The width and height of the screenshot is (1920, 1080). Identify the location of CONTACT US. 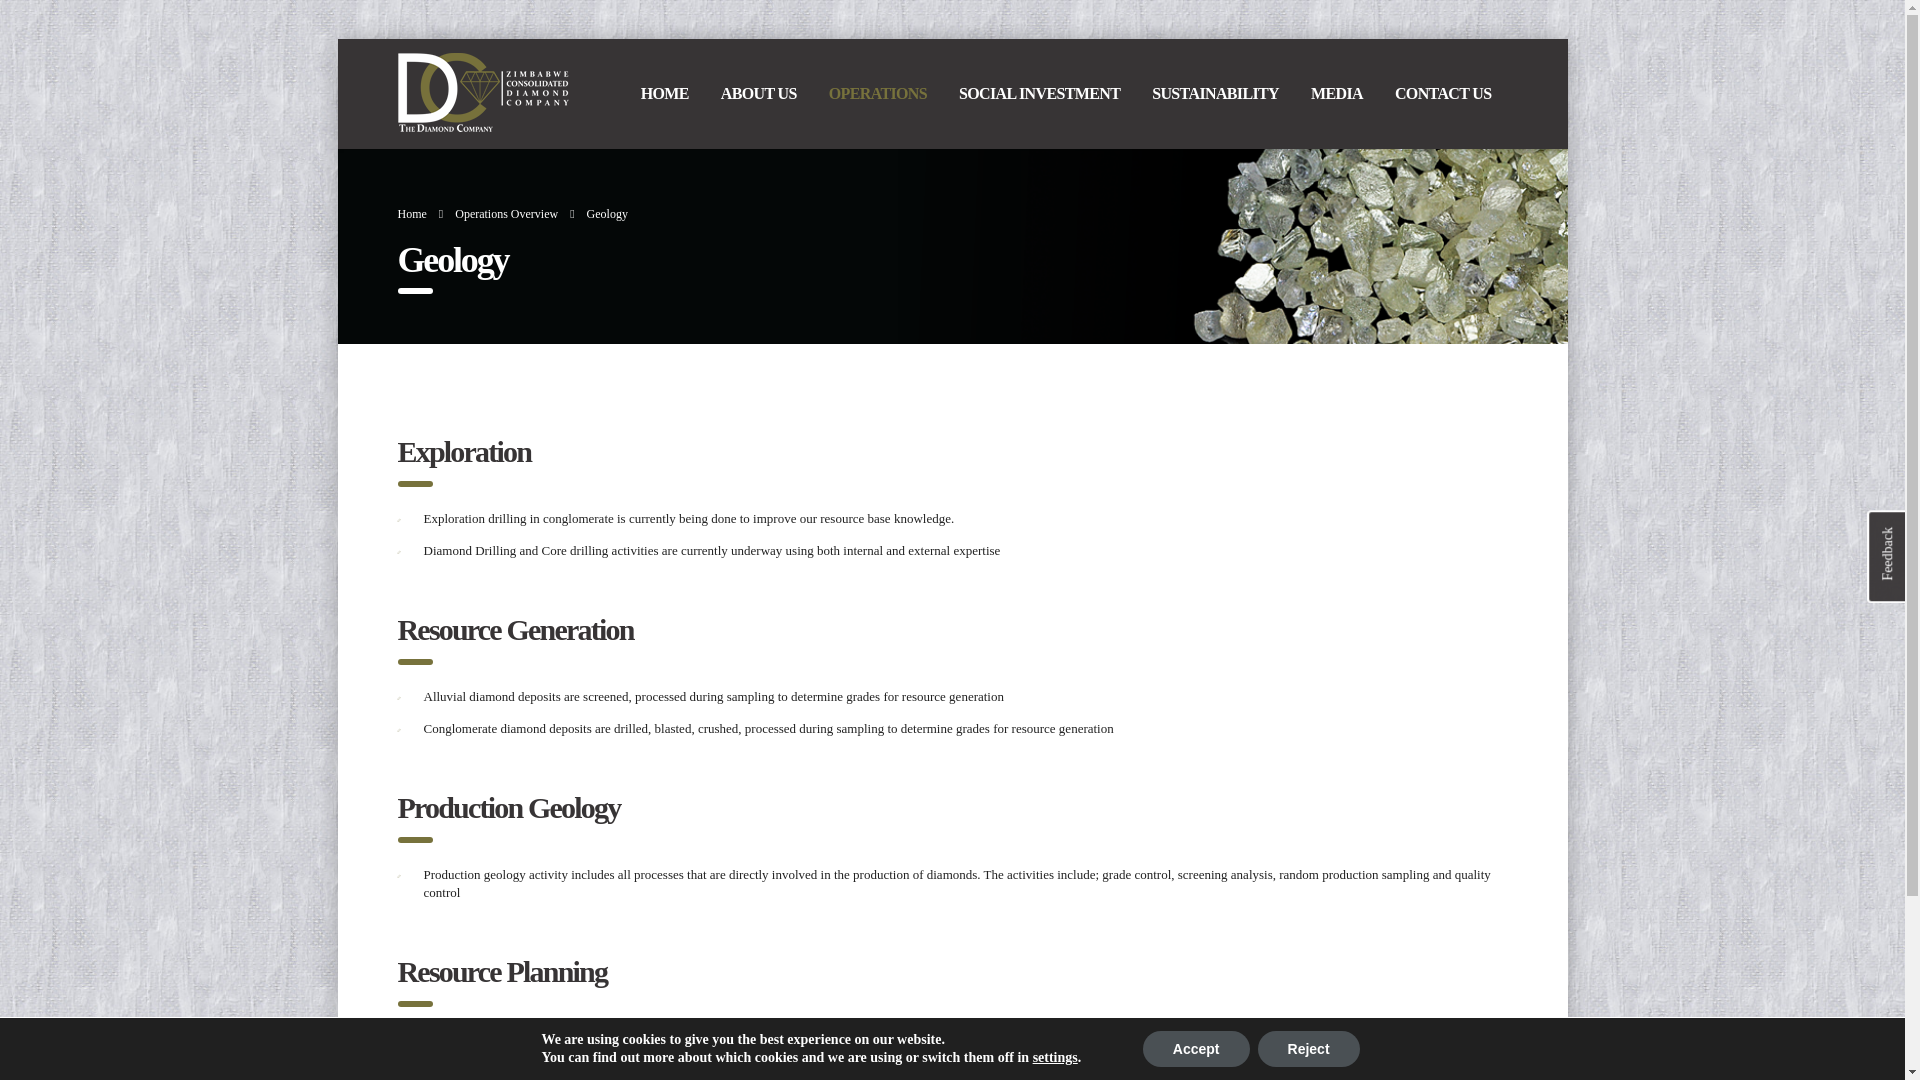
(1442, 94).